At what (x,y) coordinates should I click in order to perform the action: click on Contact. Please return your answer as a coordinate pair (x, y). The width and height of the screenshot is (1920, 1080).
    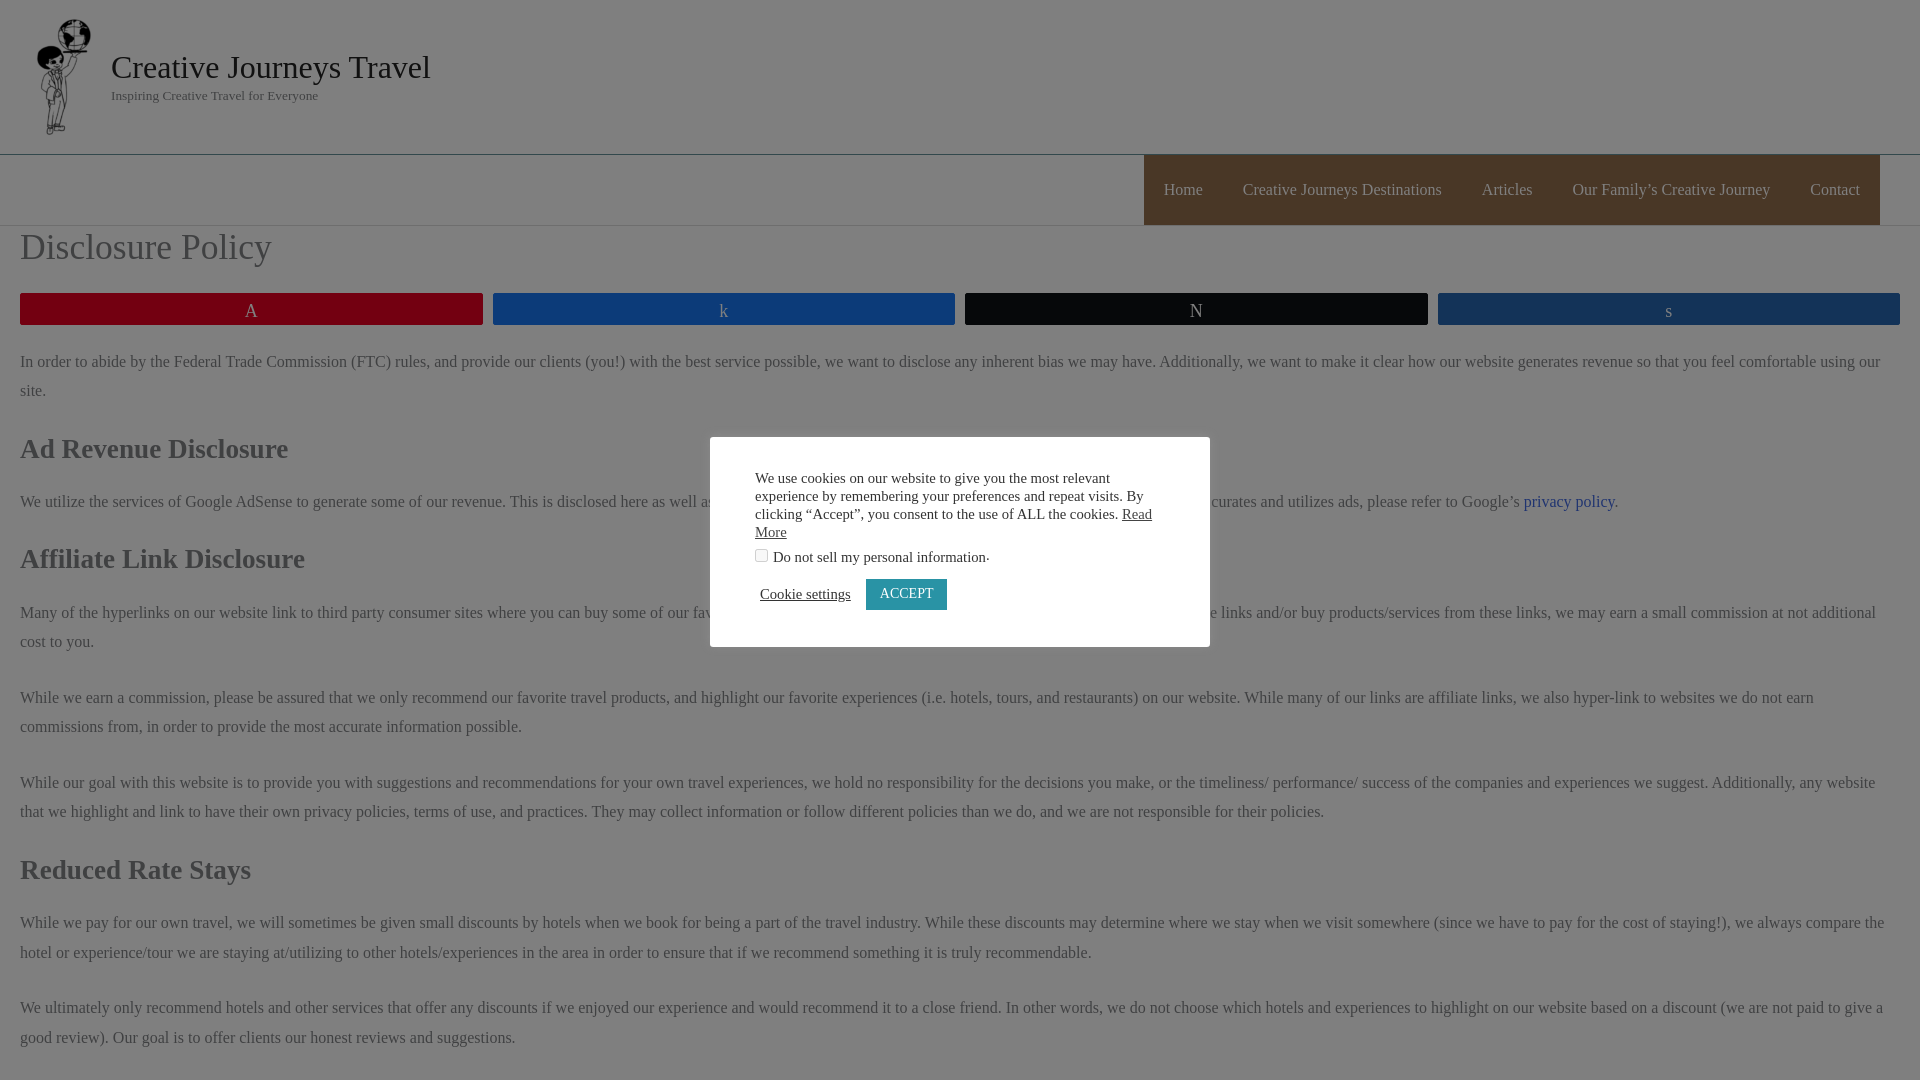
    Looking at the image, I should click on (1834, 190).